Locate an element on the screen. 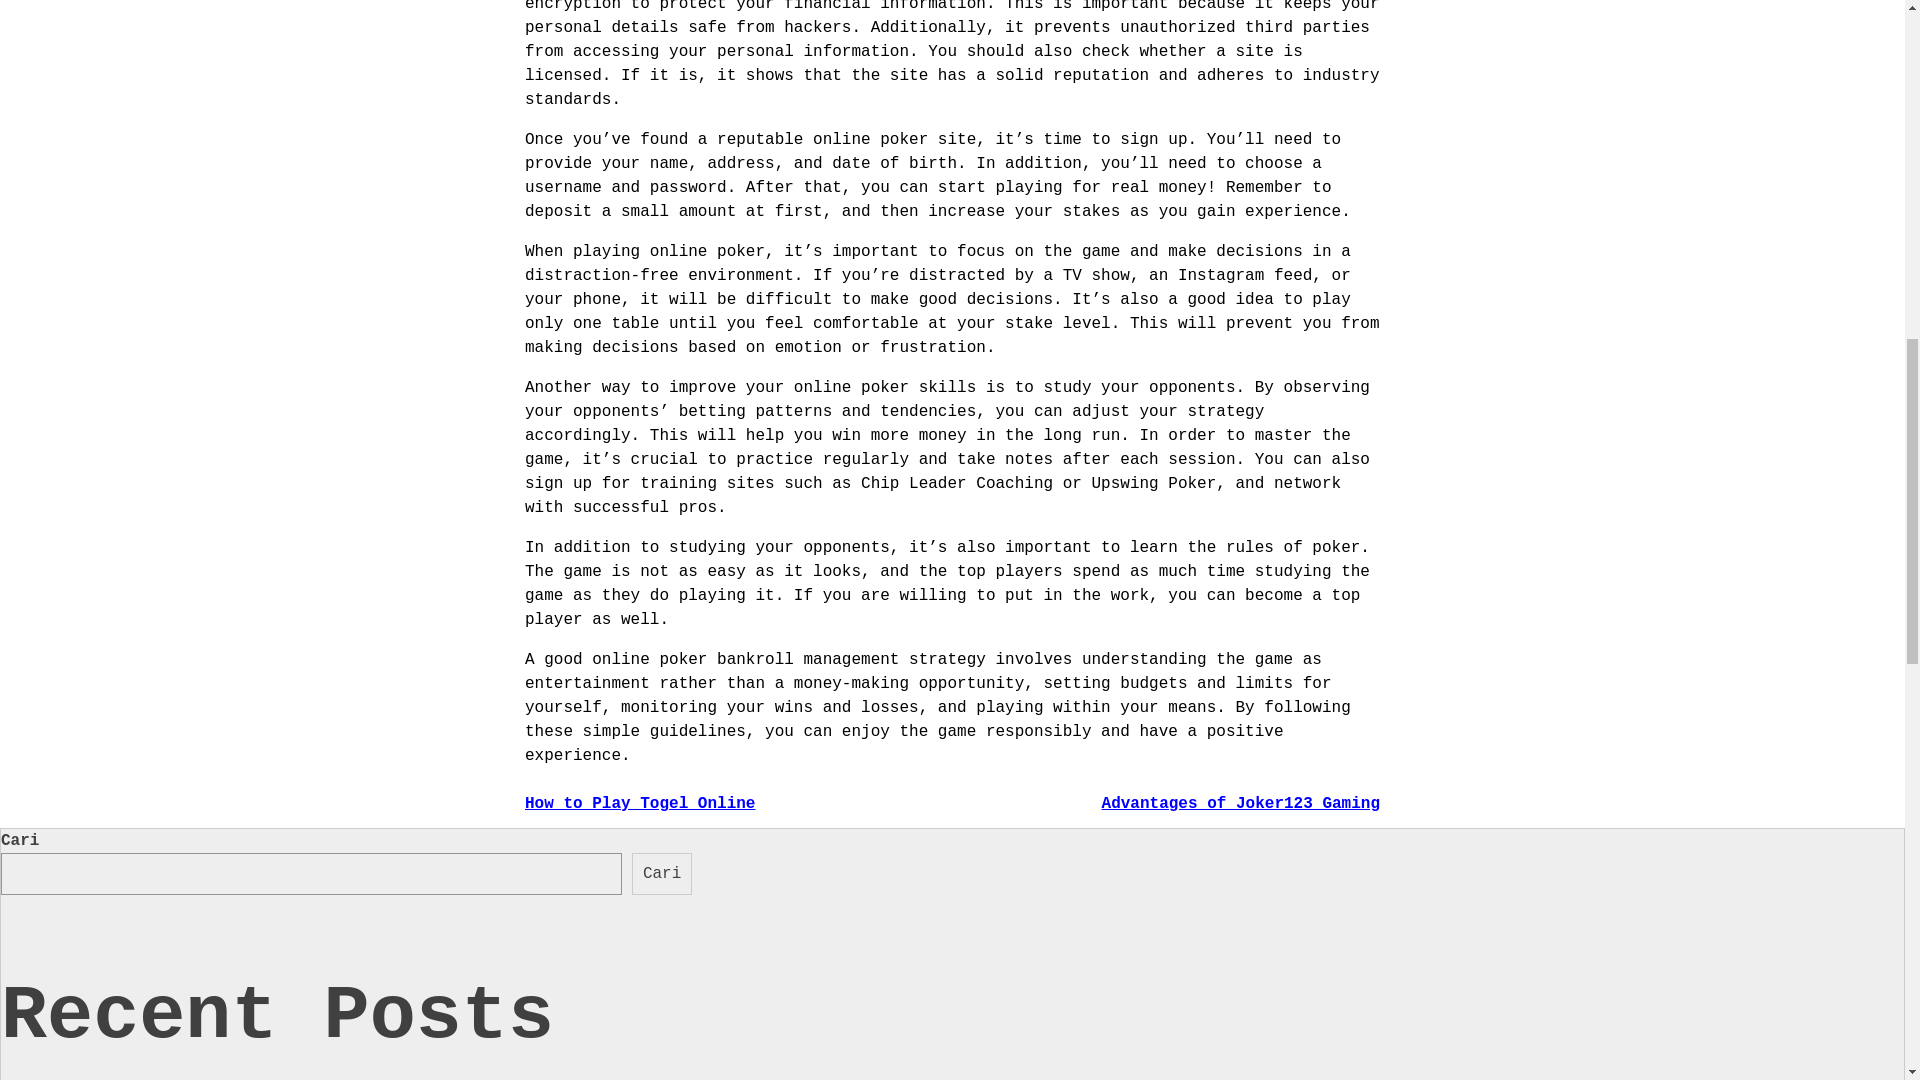 This screenshot has height=1080, width=1920. How to Play Togel Online is located at coordinates (639, 804).